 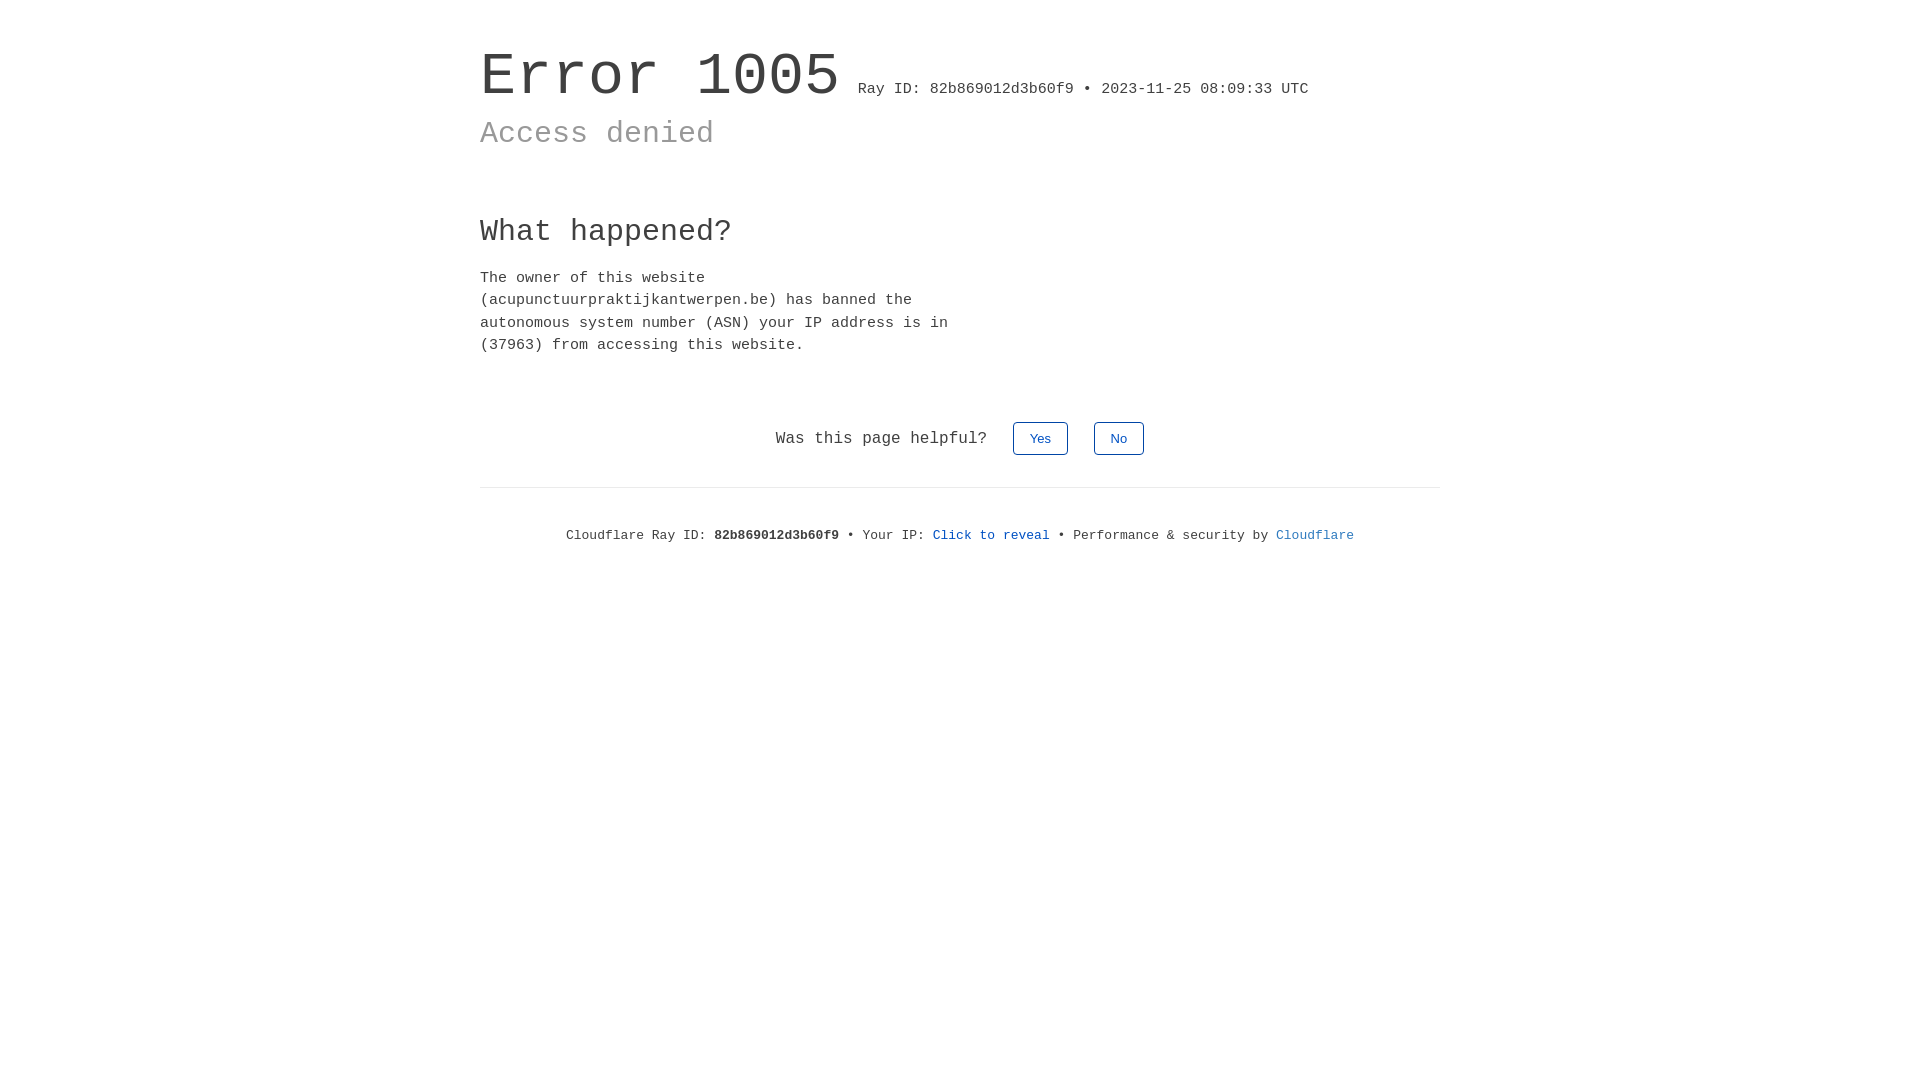 I want to click on No, so click(x=1120, y=438).